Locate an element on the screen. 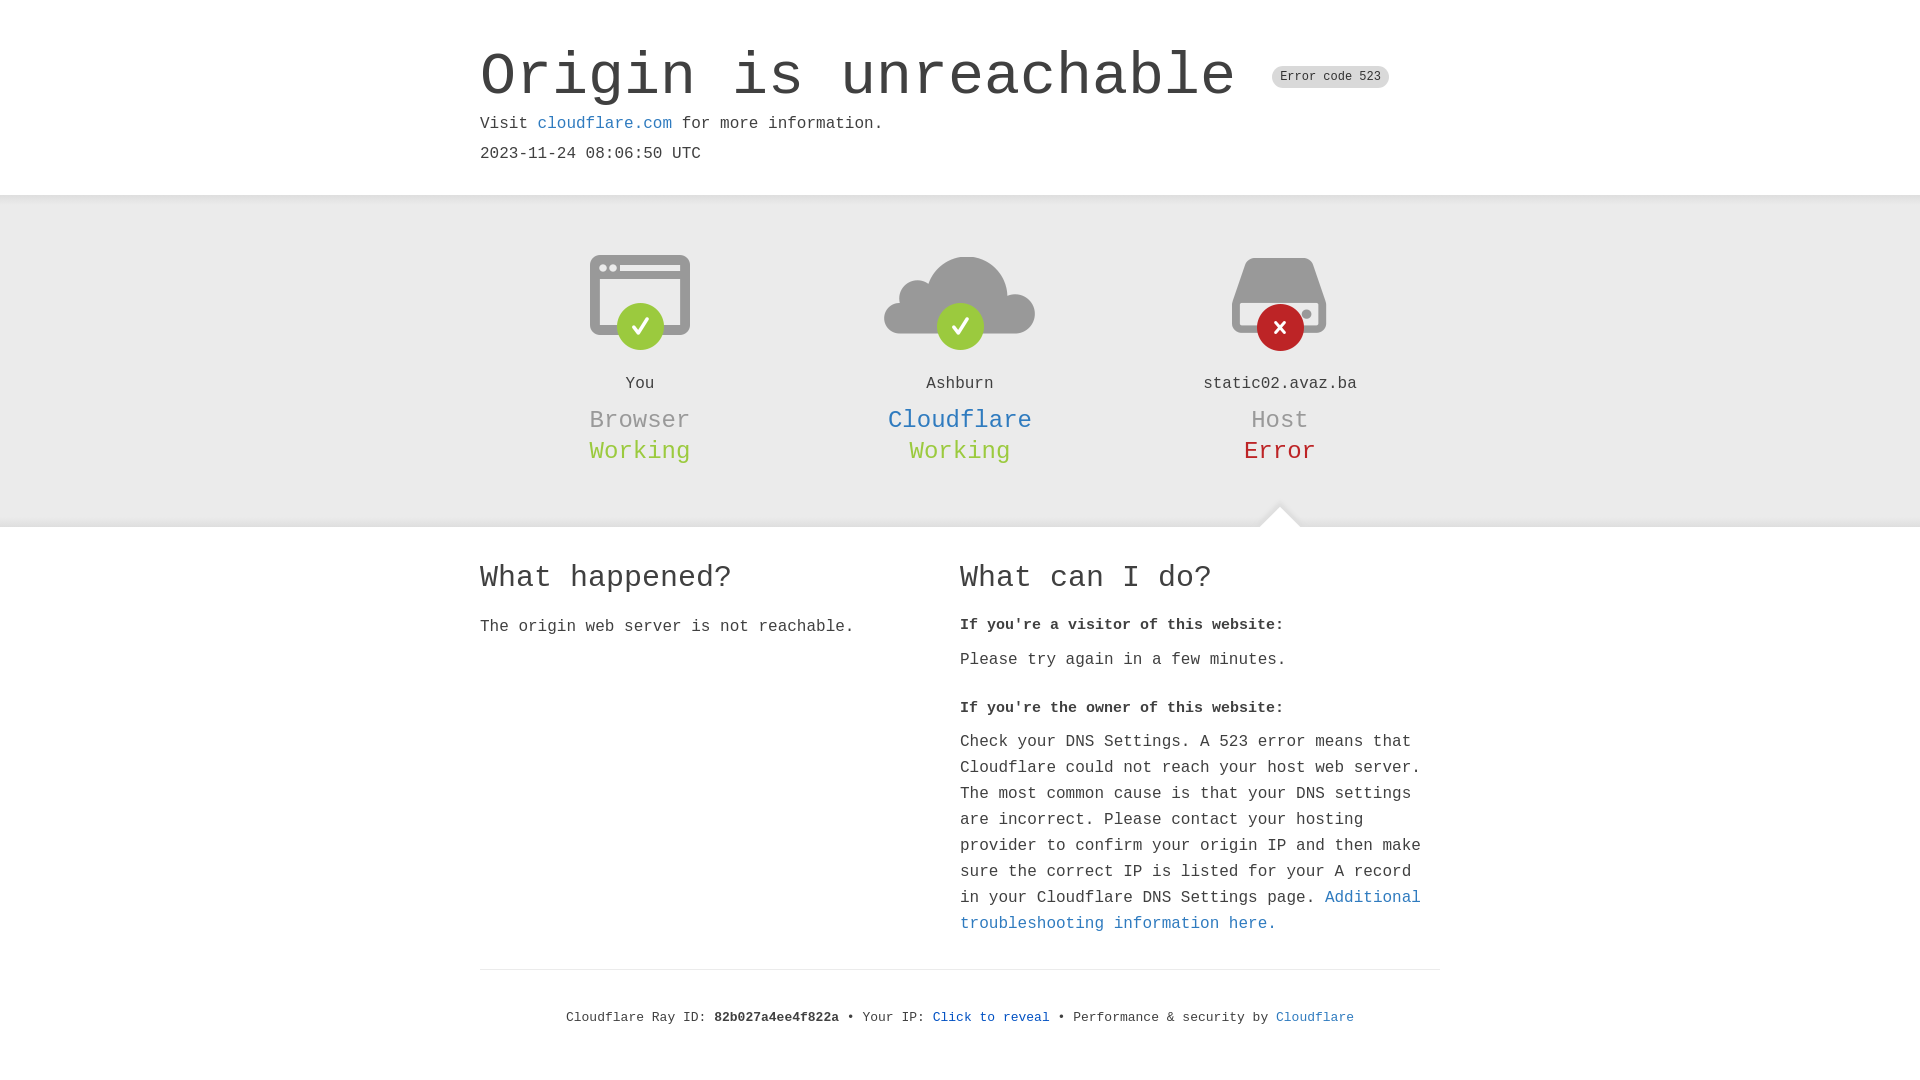  Cloudflare is located at coordinates (1315, 1018).